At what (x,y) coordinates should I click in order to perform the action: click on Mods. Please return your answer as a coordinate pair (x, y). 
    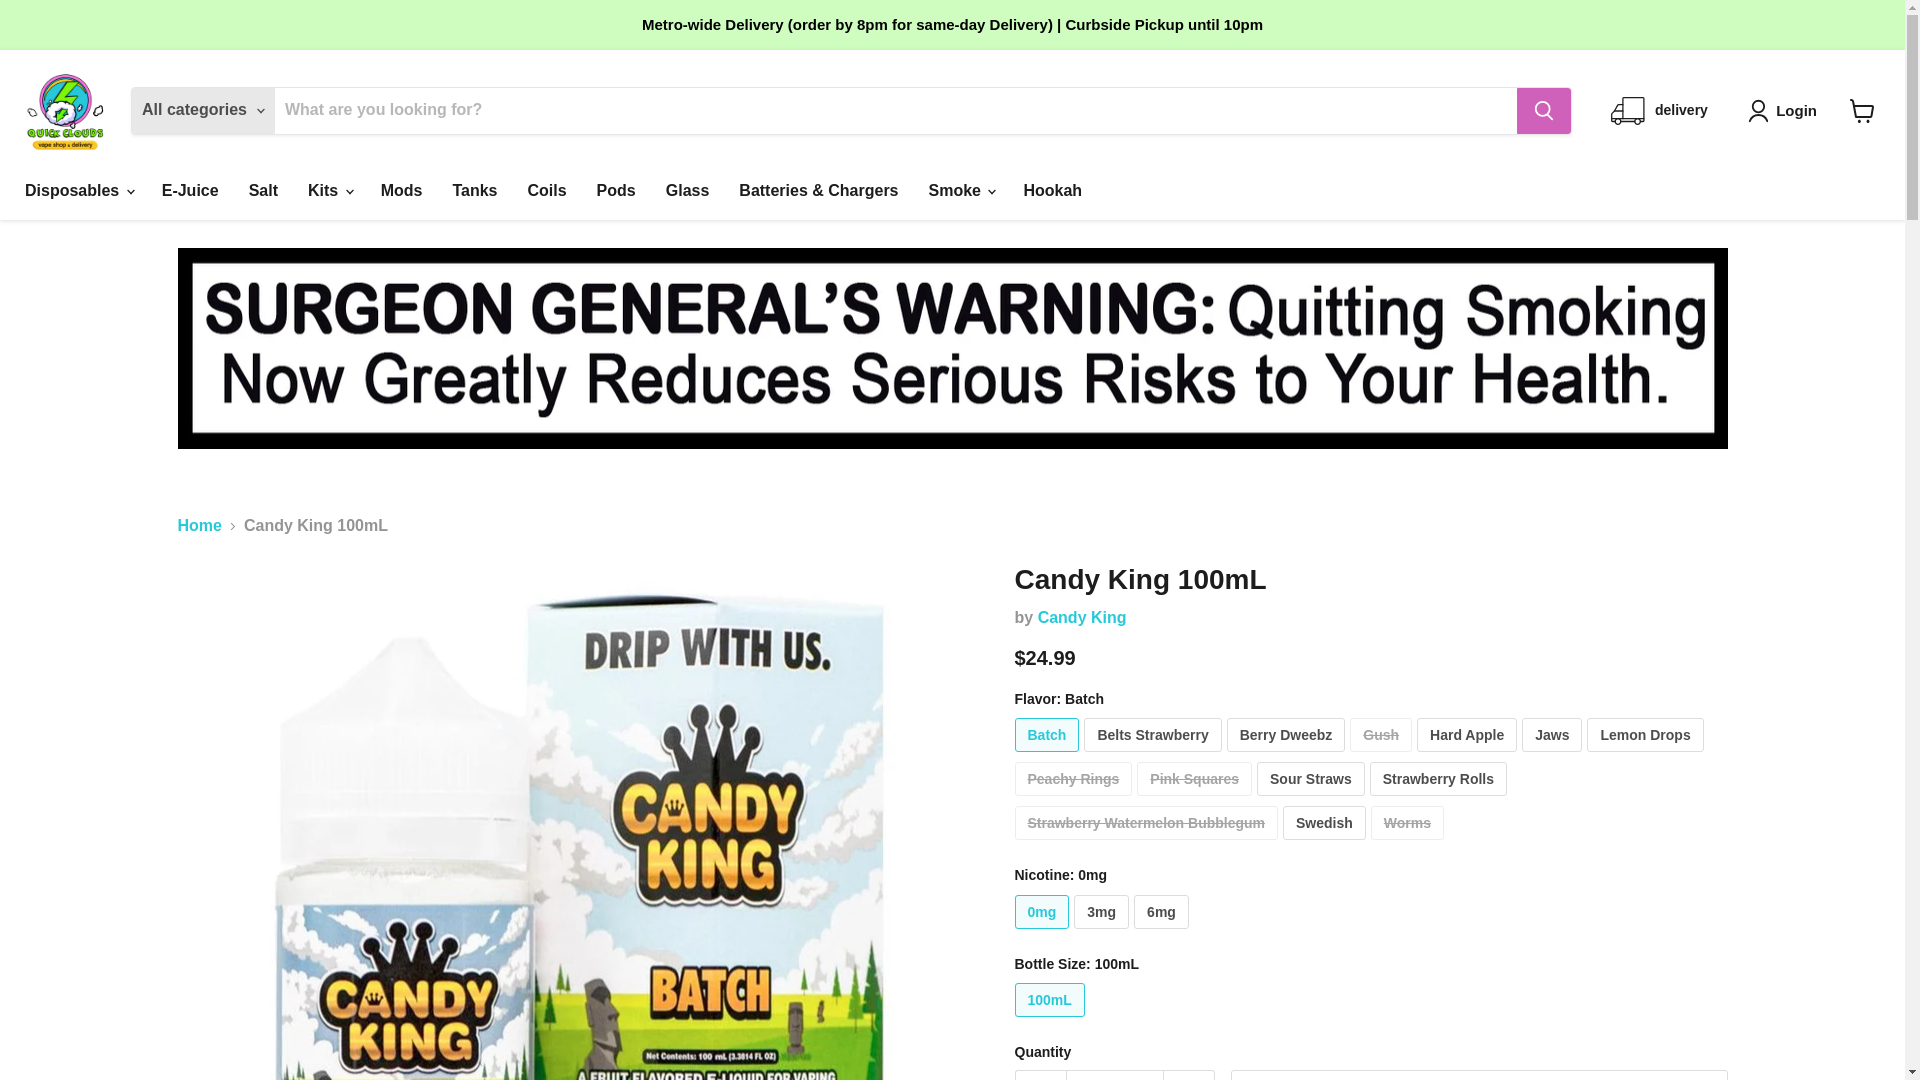
    Looking at the image, I should click on (402, 190).